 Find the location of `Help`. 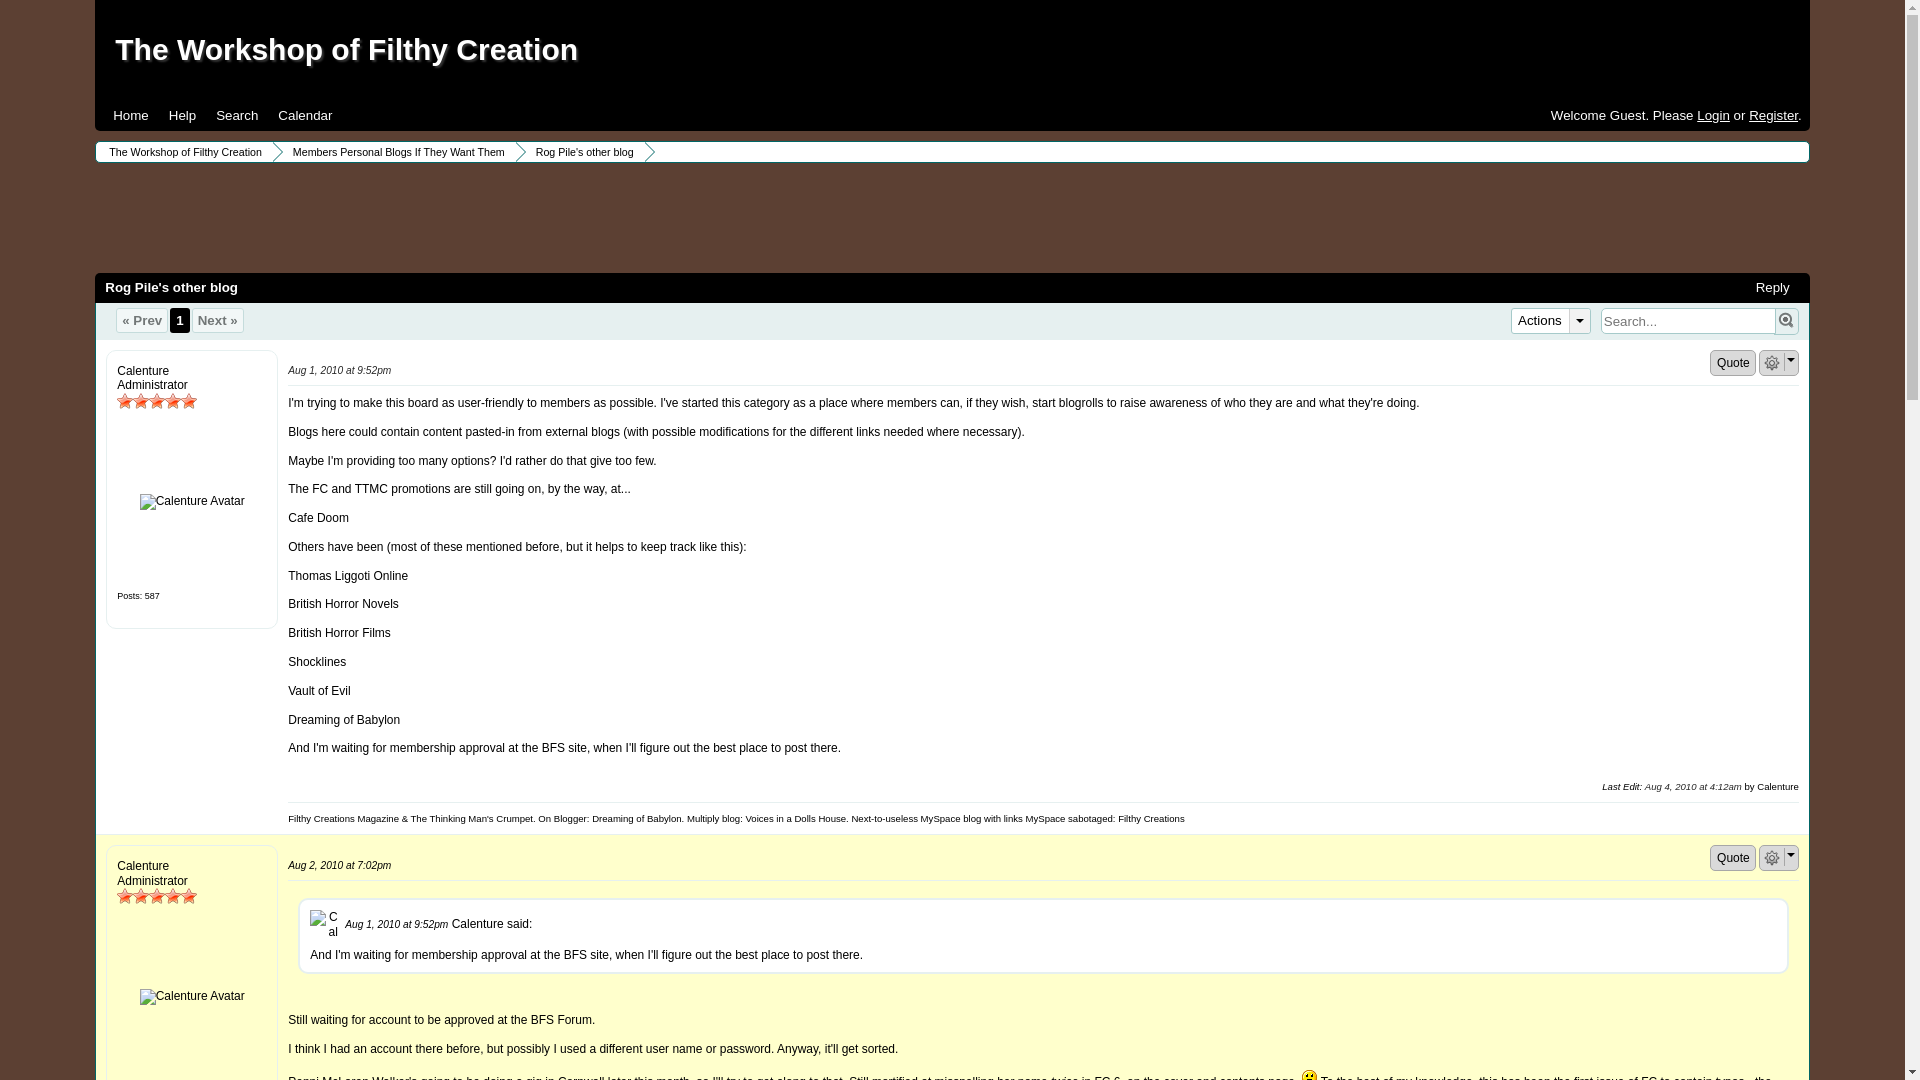

Help is located at coordinates (182, 115).